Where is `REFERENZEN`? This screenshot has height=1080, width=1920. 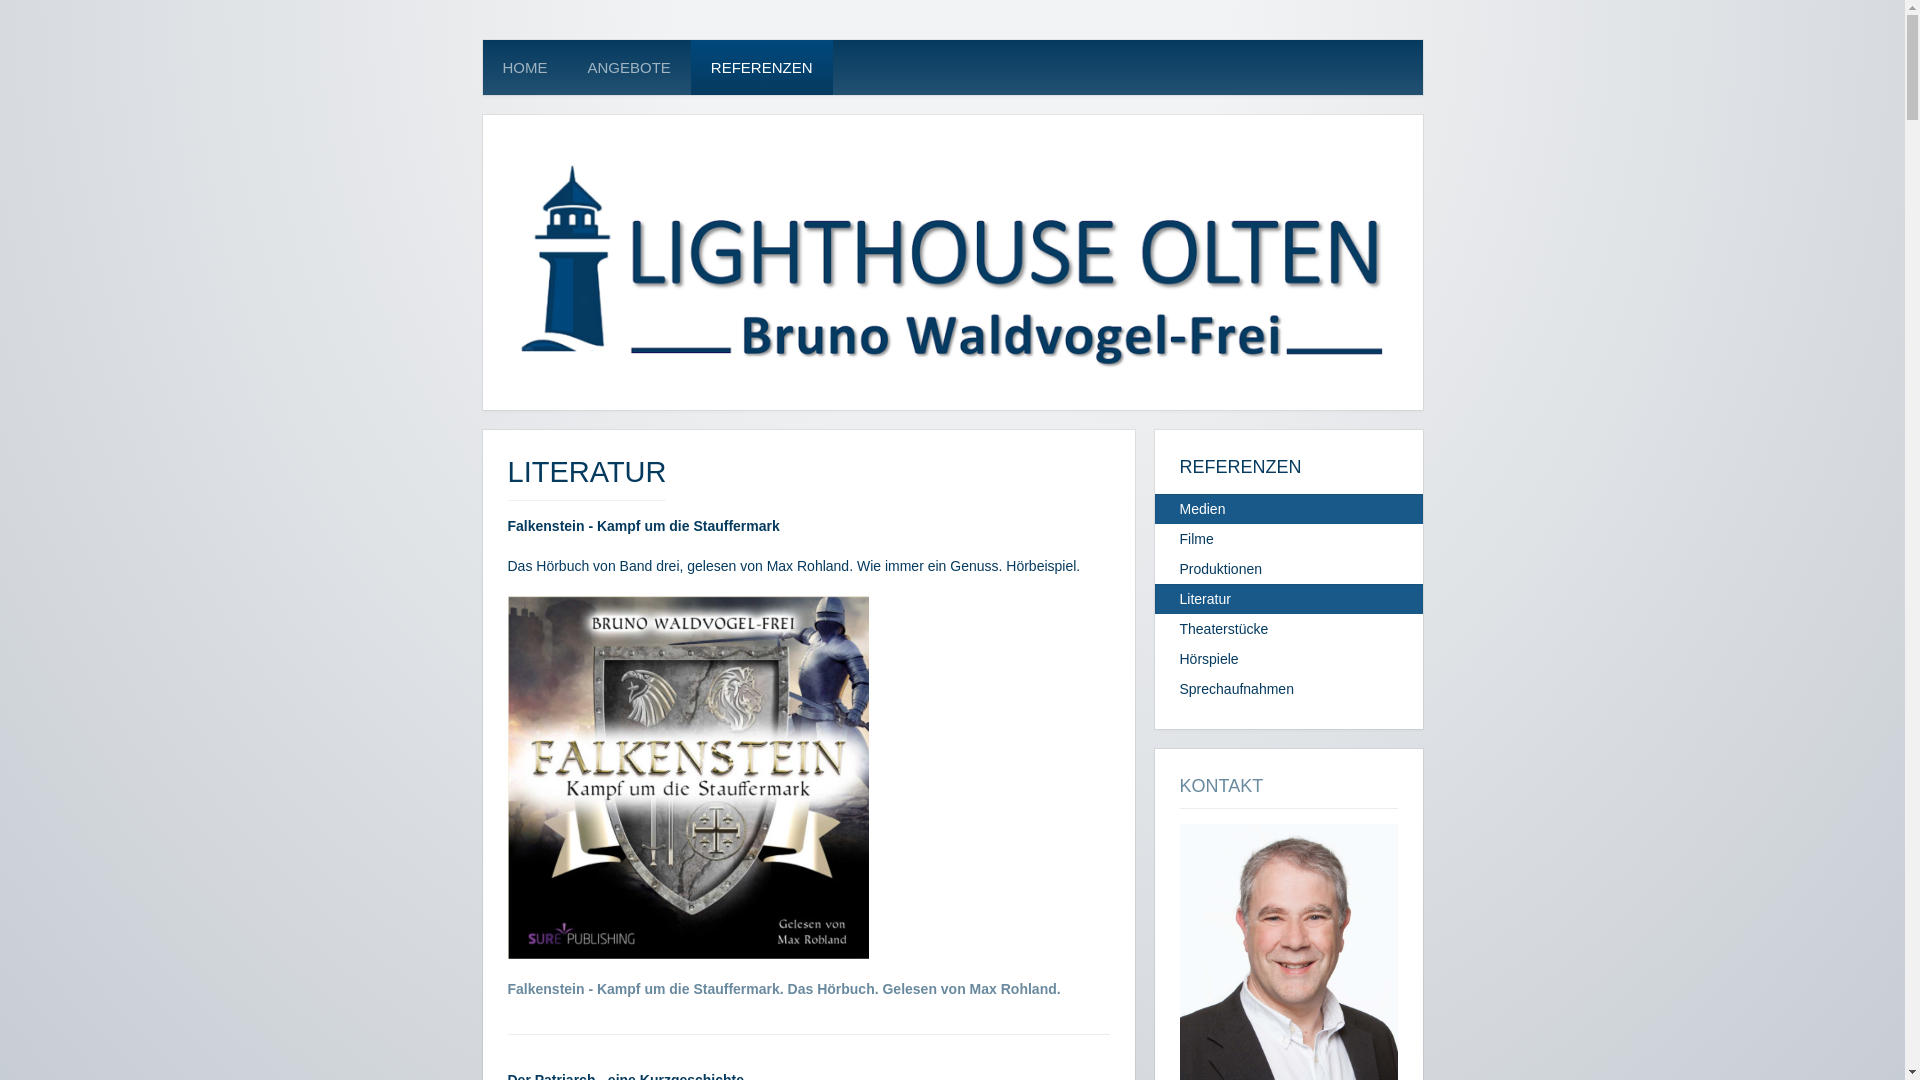
REFERENZEN is located at coordinates (762, 68).